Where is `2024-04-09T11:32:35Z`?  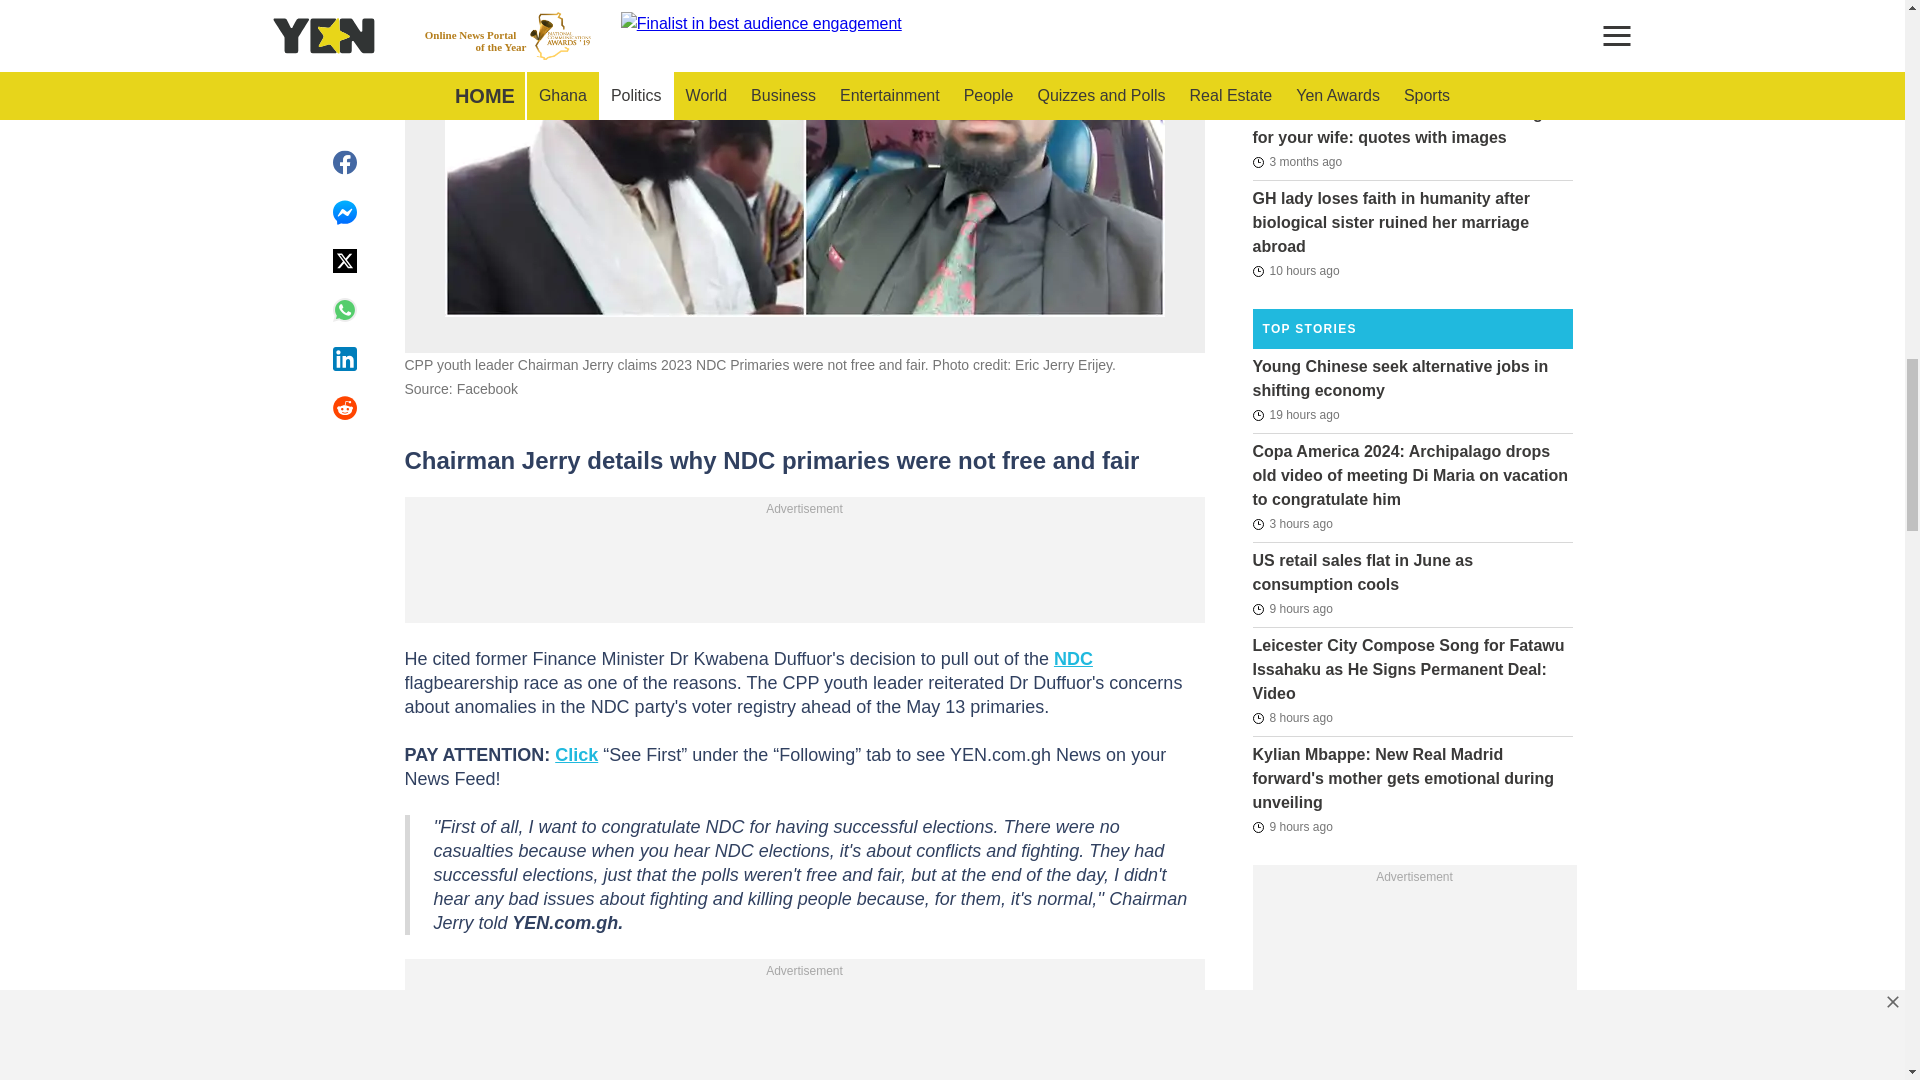 2024-04-09T11:32:35Z is located at coordinates (1296, 162).